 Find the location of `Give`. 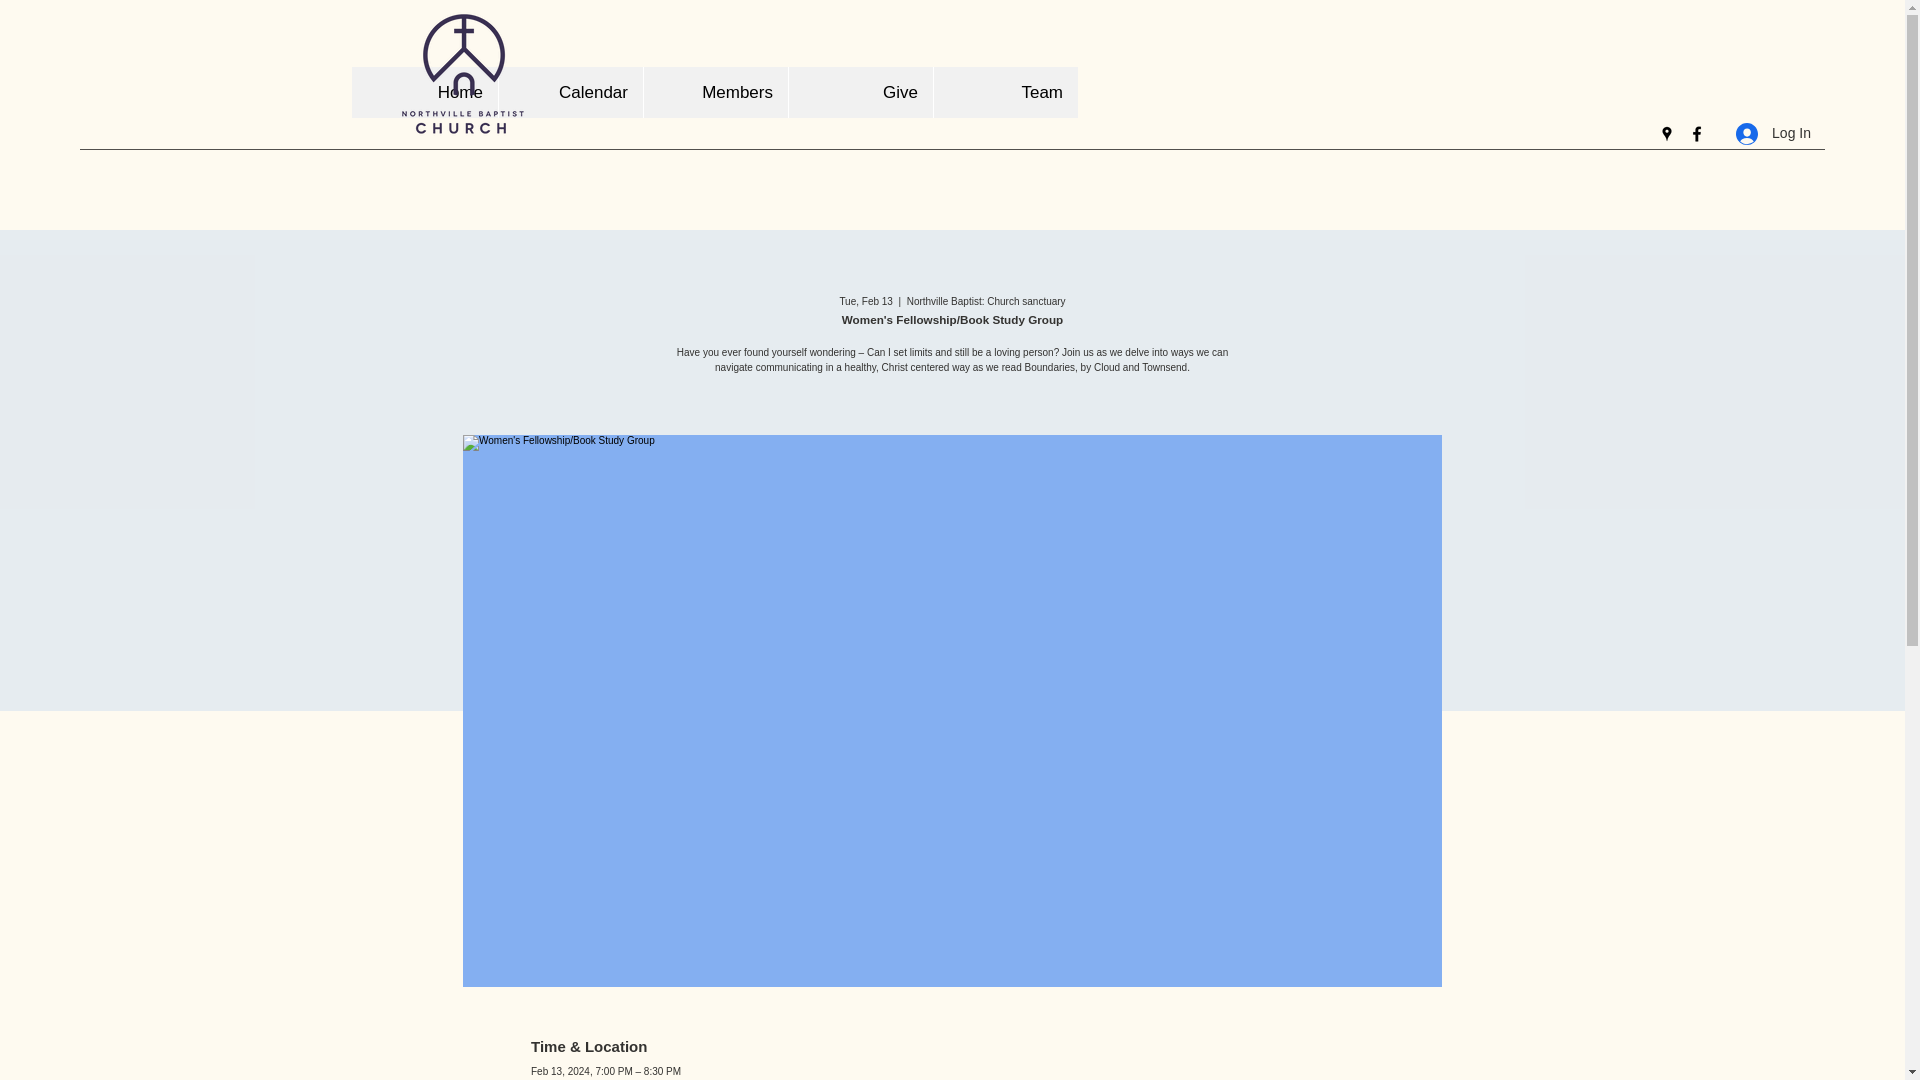

Give is located at coordinates (860, 92).